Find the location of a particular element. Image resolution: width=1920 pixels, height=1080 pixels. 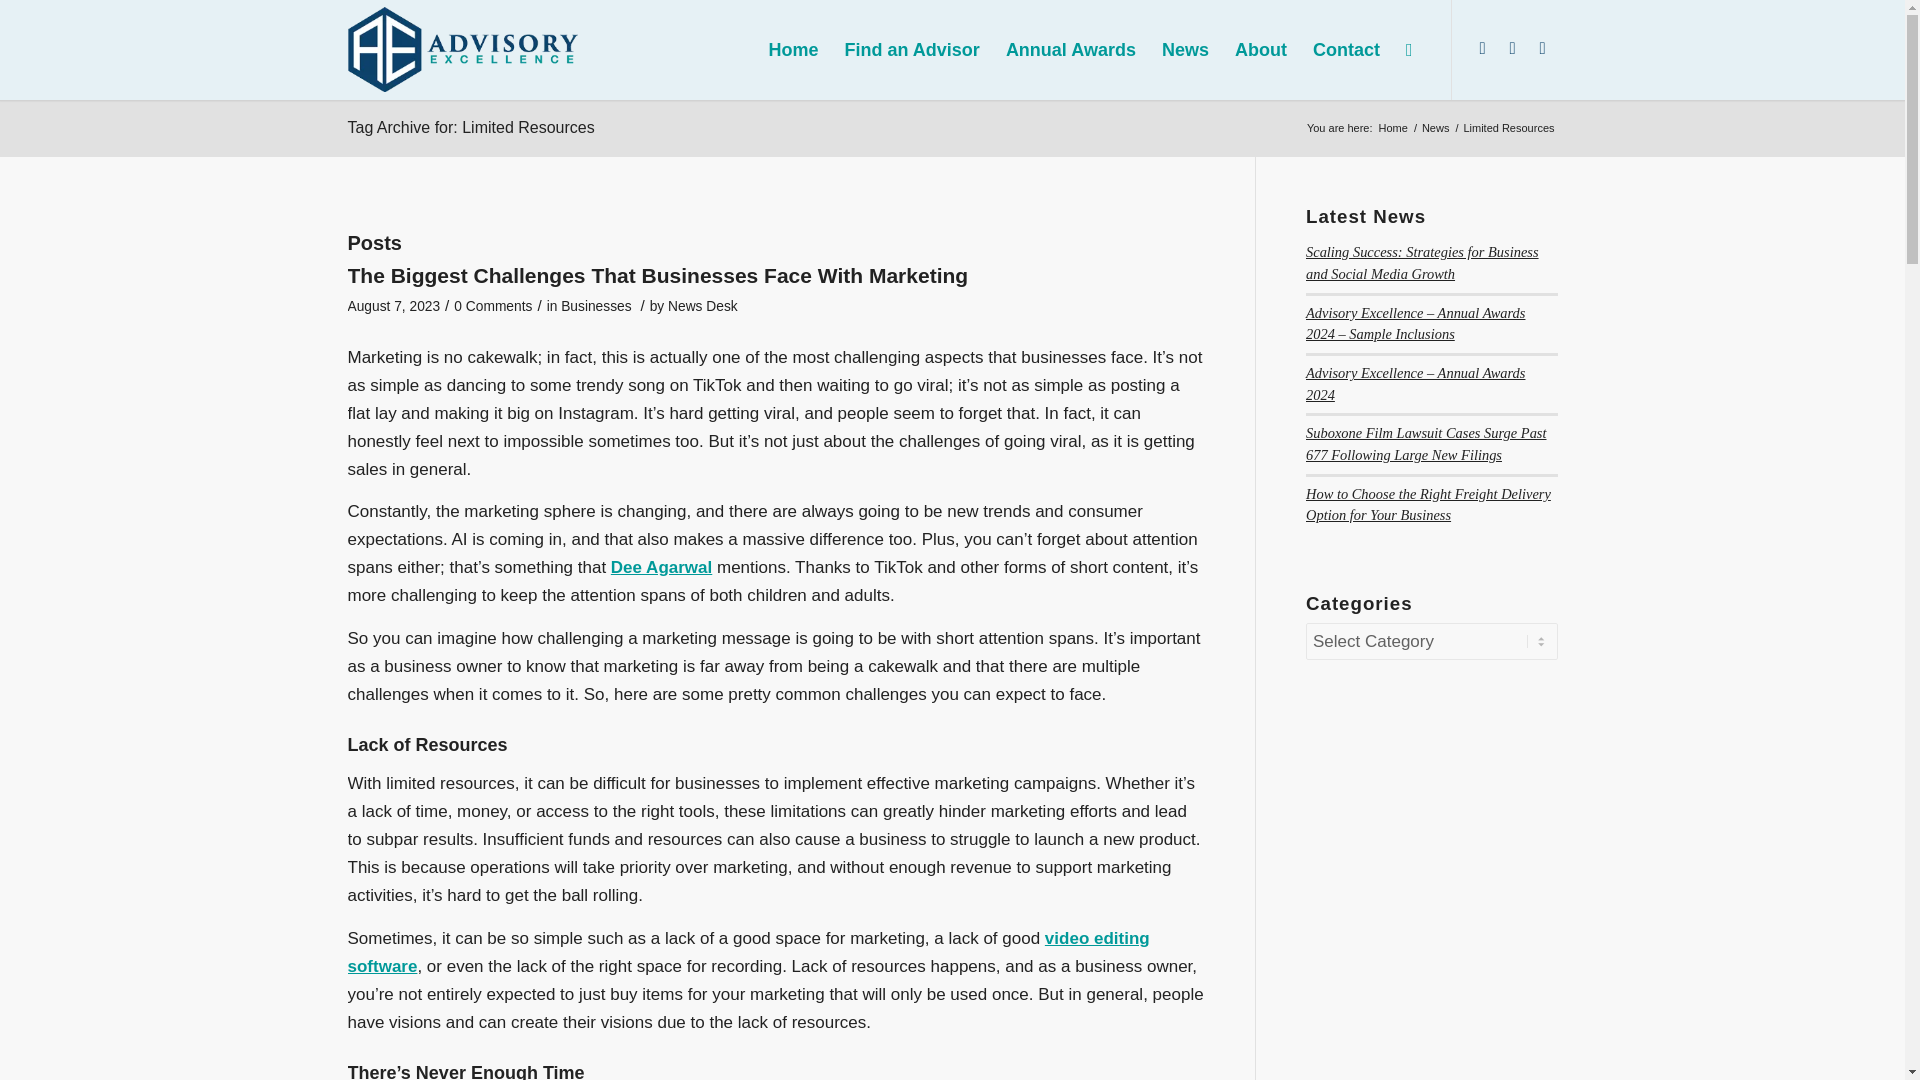

Businesses is located at coordinates (596, 306).